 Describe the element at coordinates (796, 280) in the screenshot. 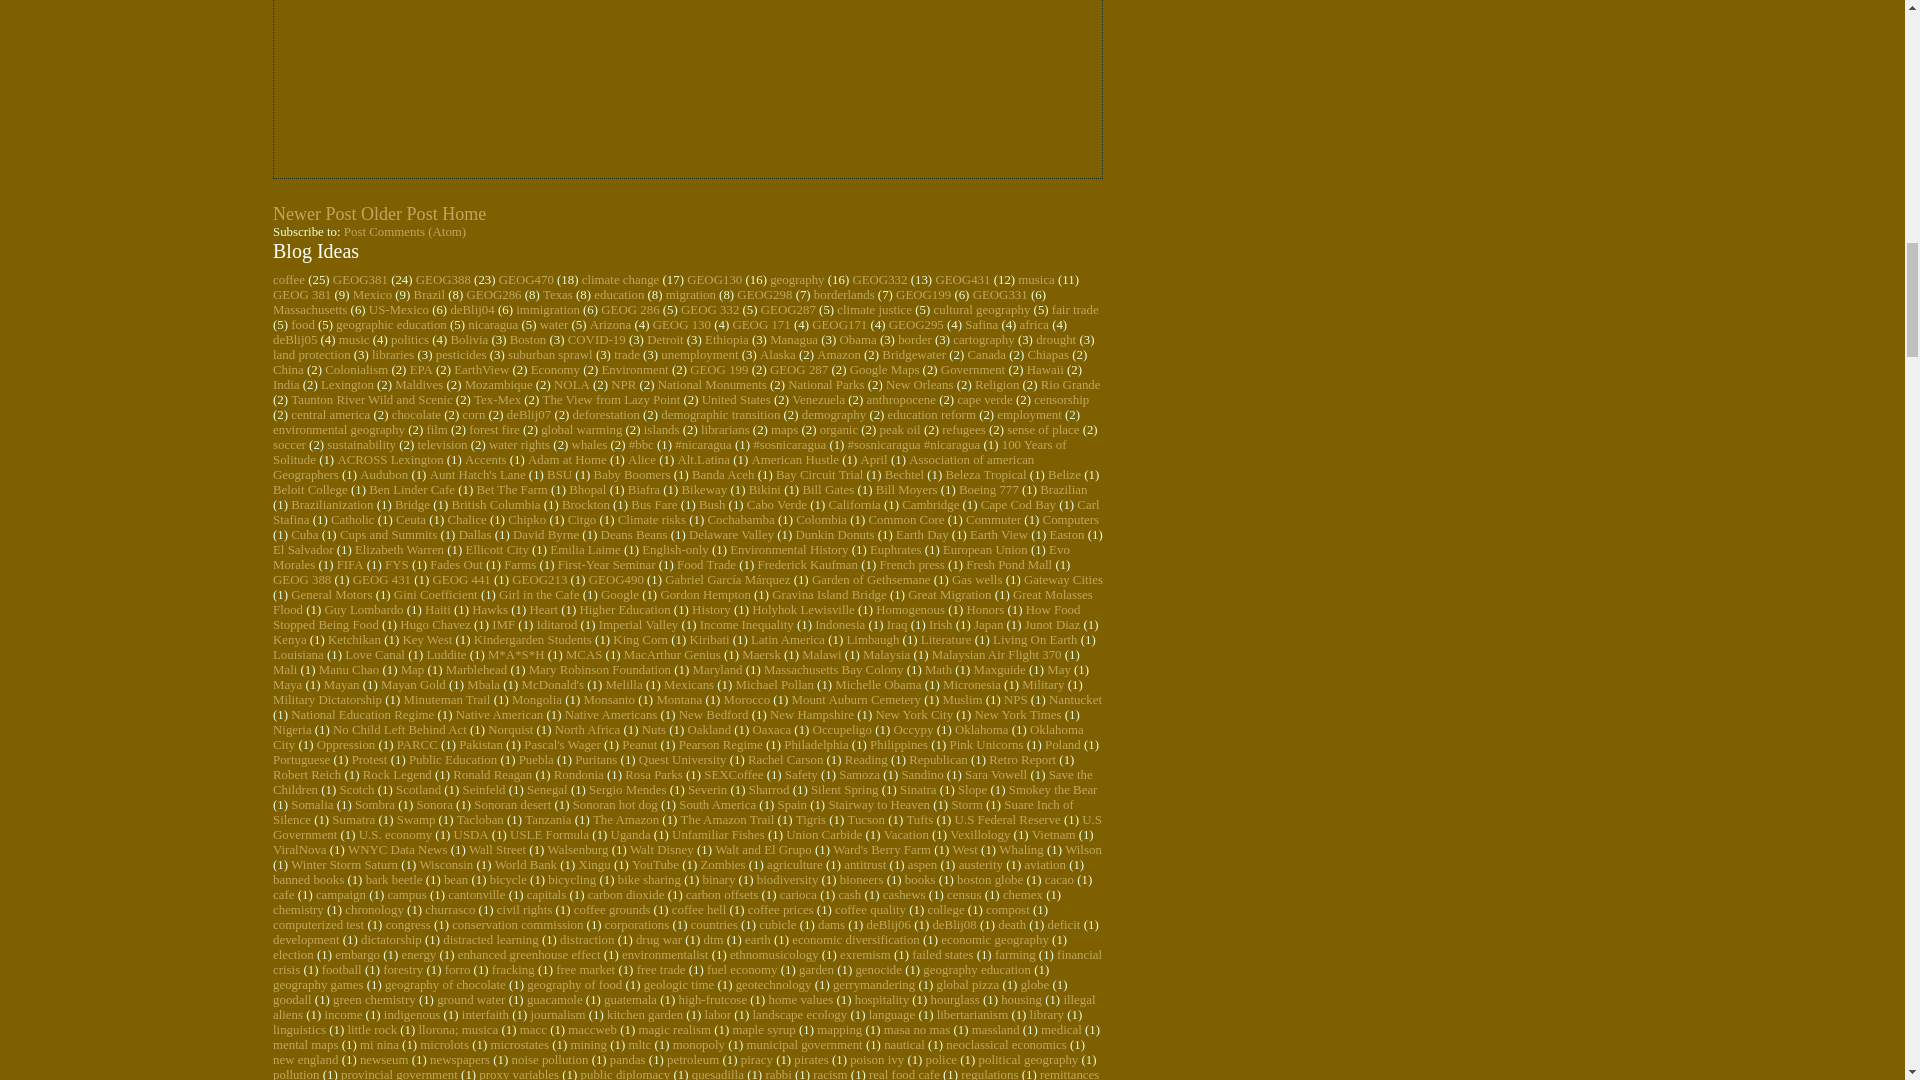

I see `geography` at that location.